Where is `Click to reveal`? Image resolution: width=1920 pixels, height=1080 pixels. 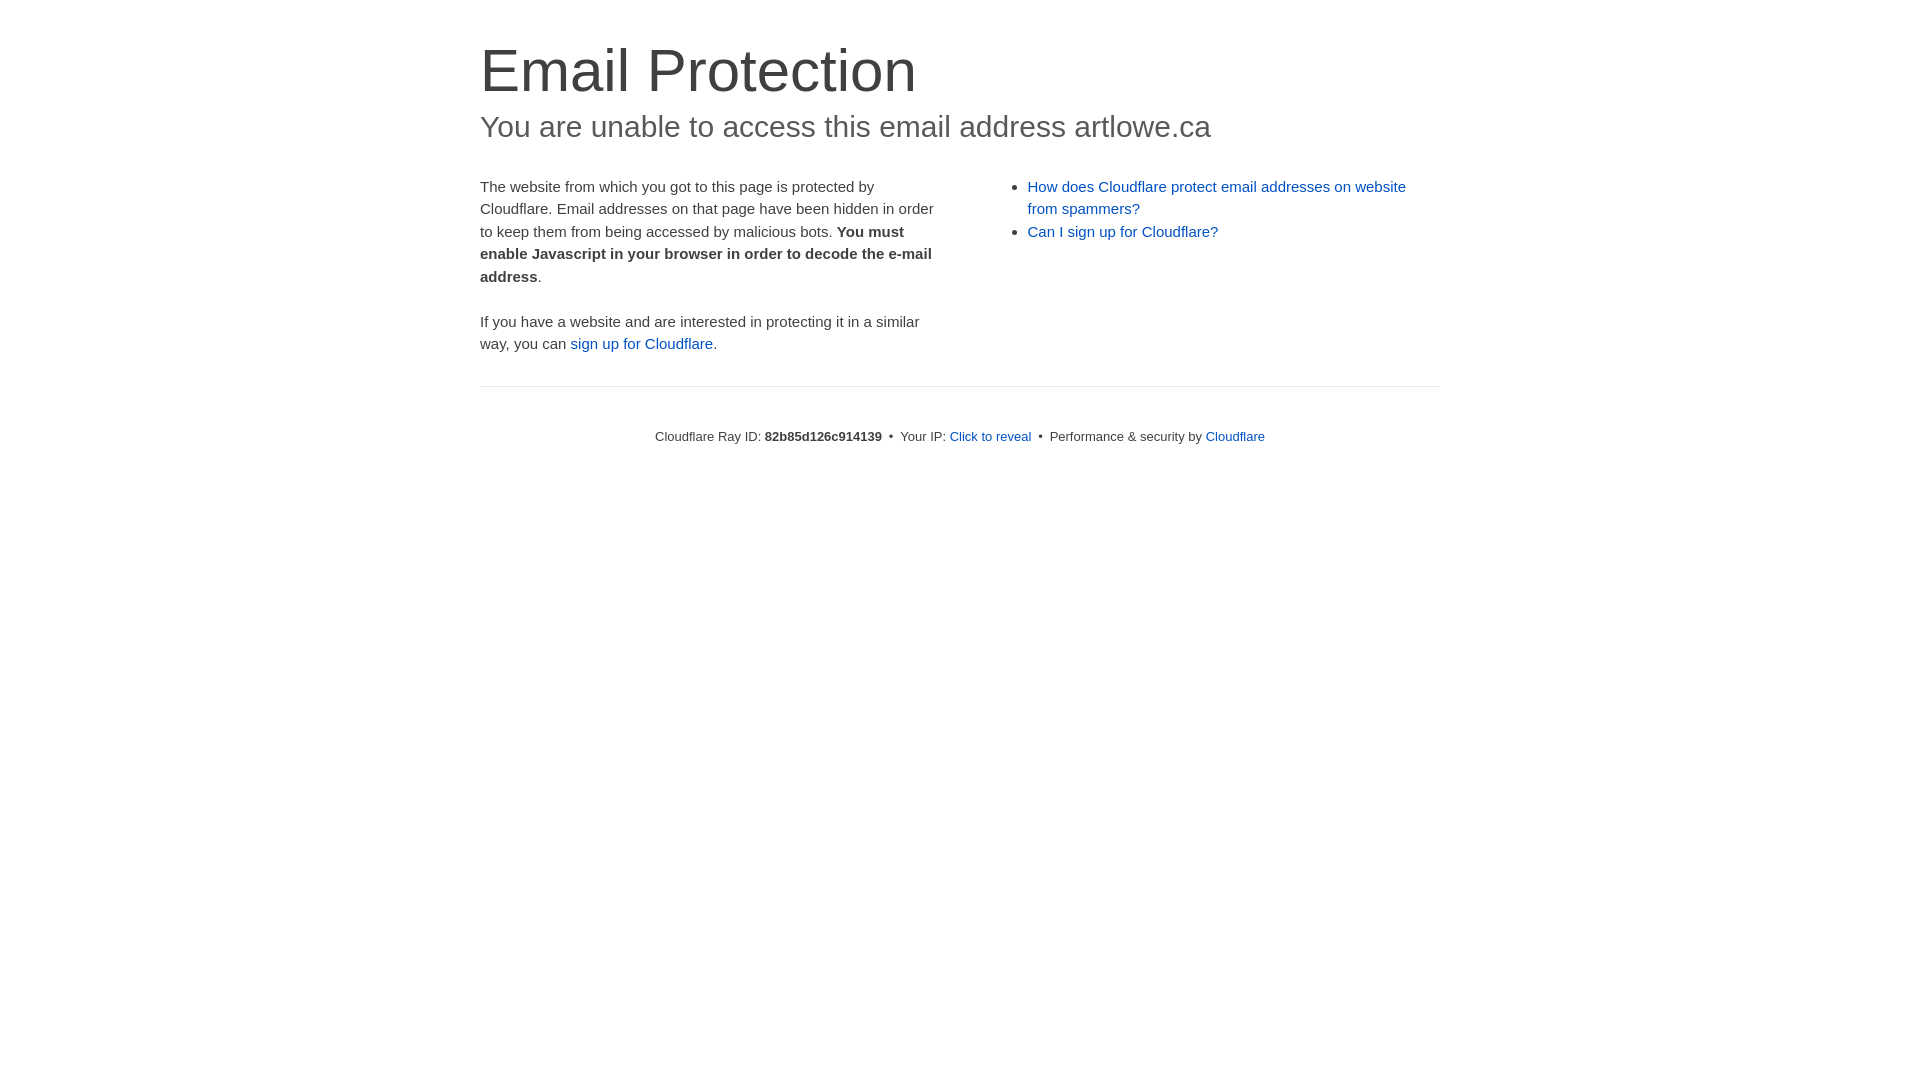
Click to reveal is located at coordinates (991, 436).